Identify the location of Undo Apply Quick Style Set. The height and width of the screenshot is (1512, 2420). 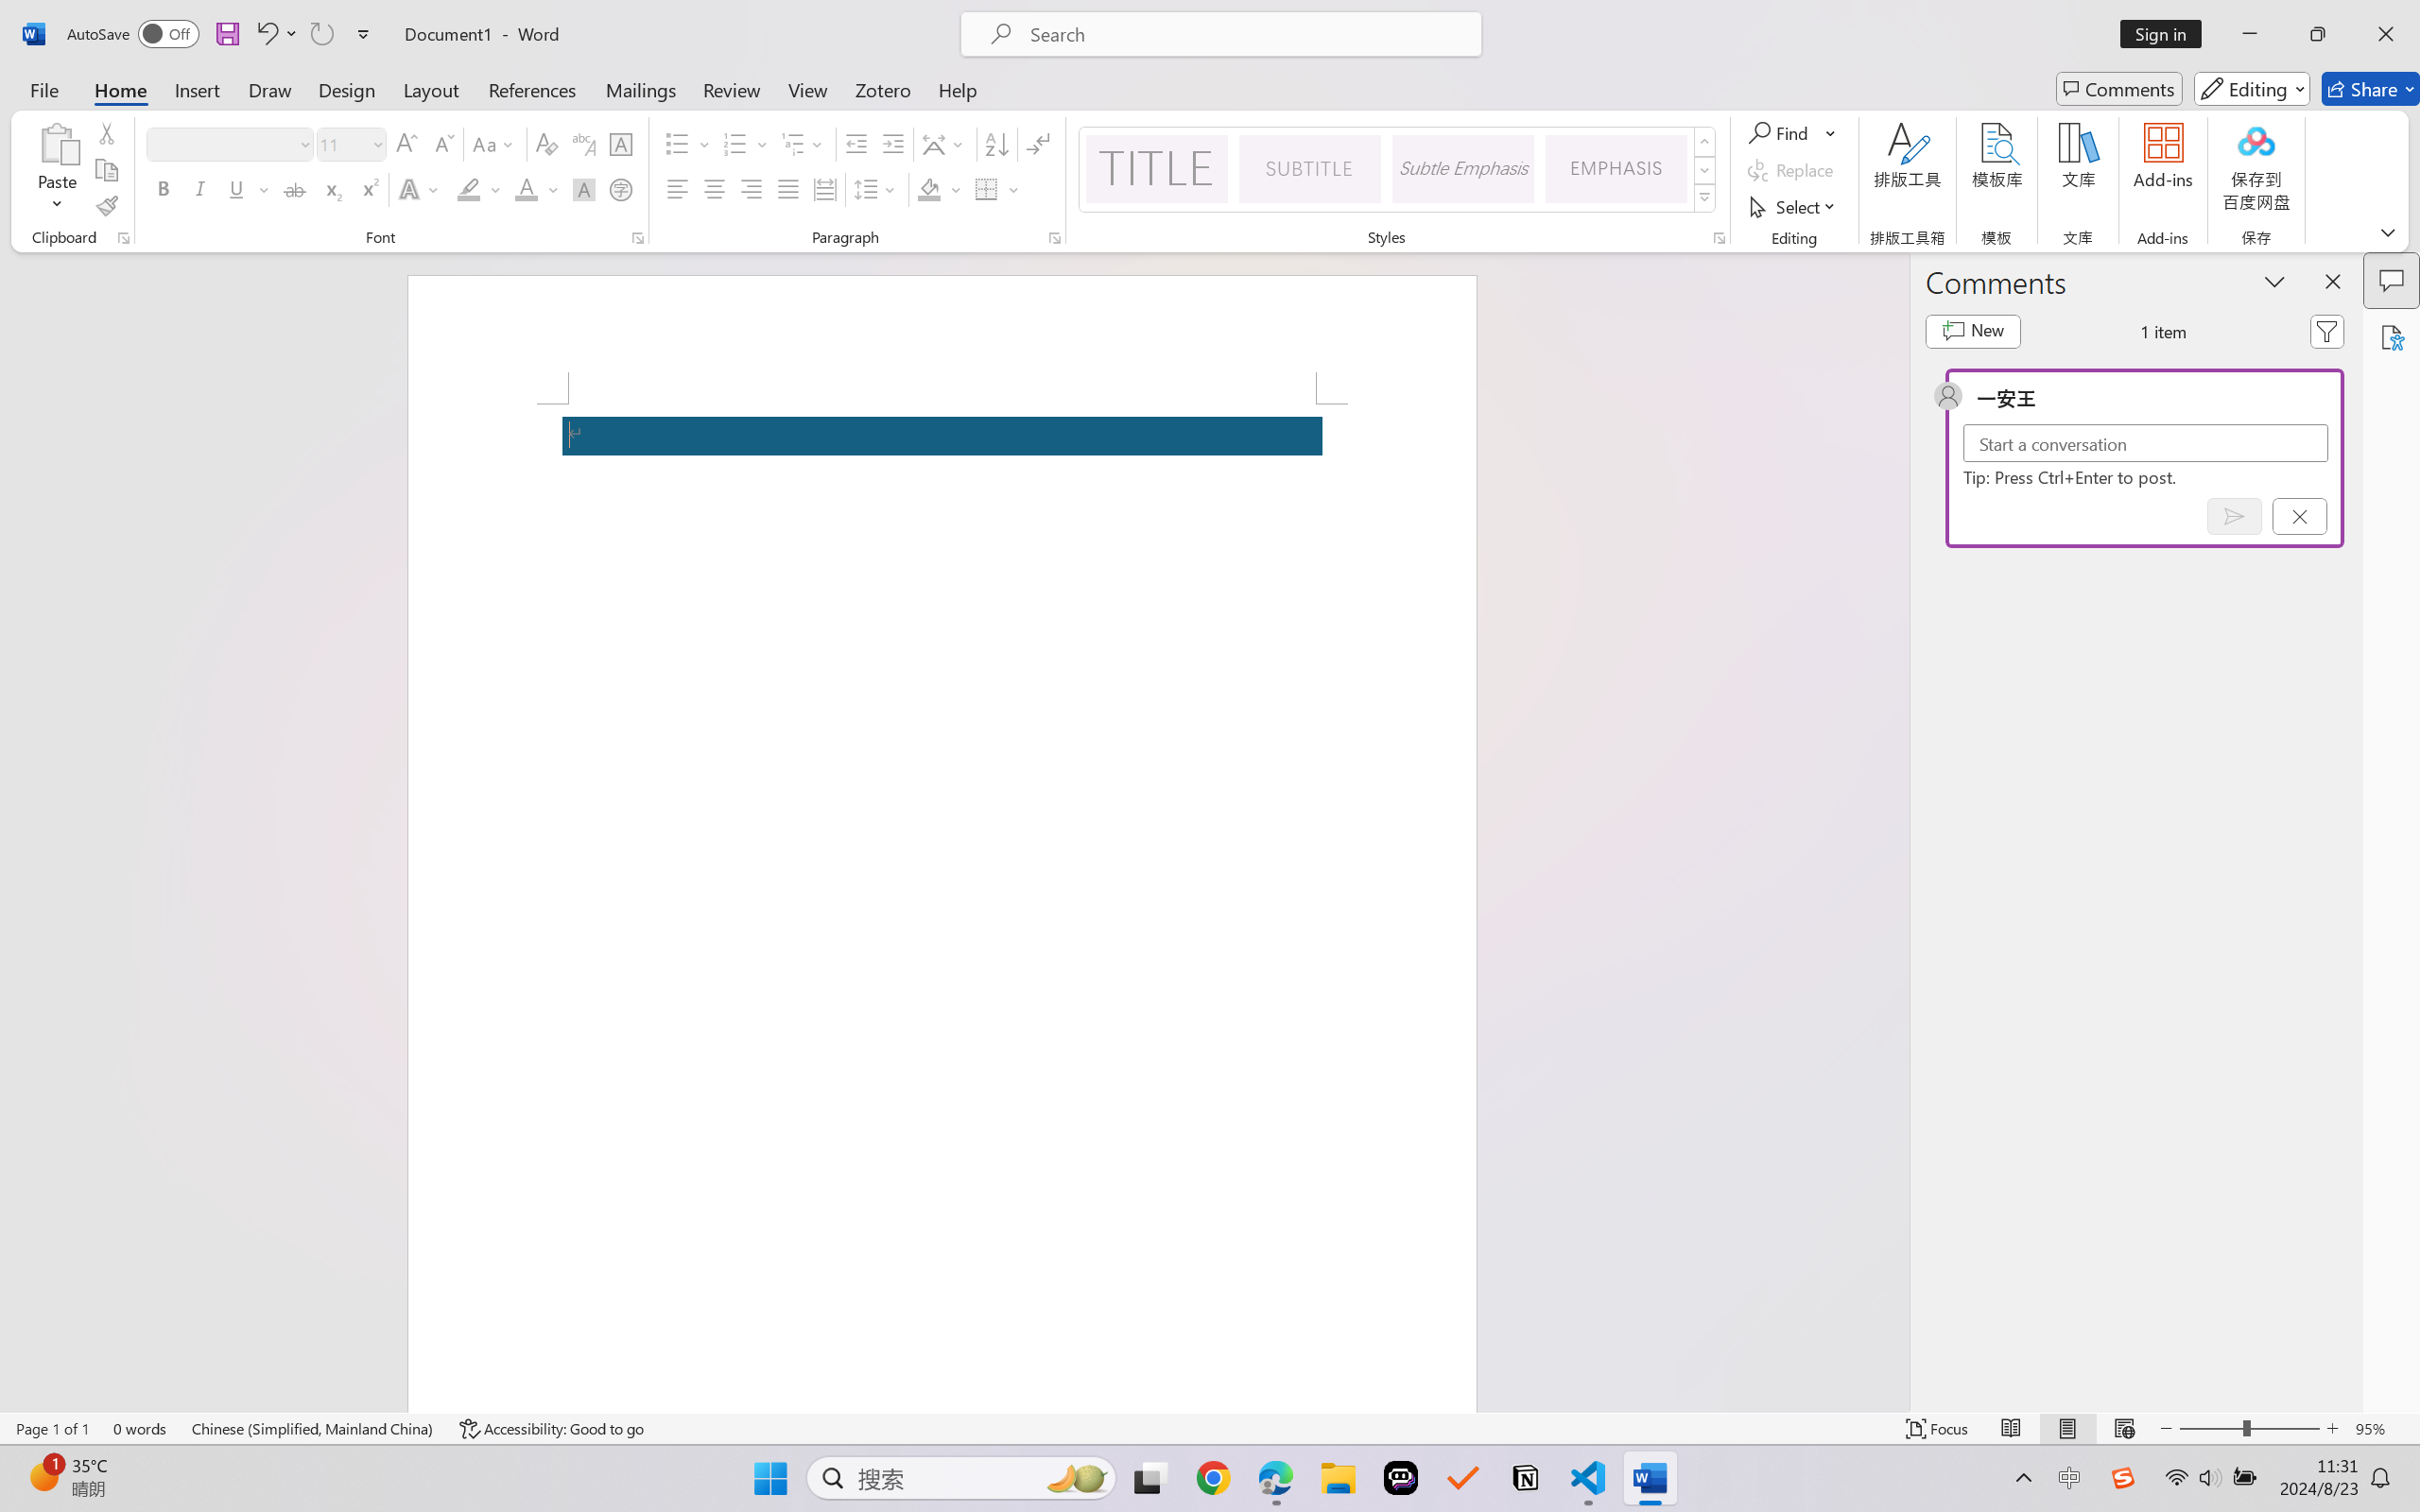
(266, 34).